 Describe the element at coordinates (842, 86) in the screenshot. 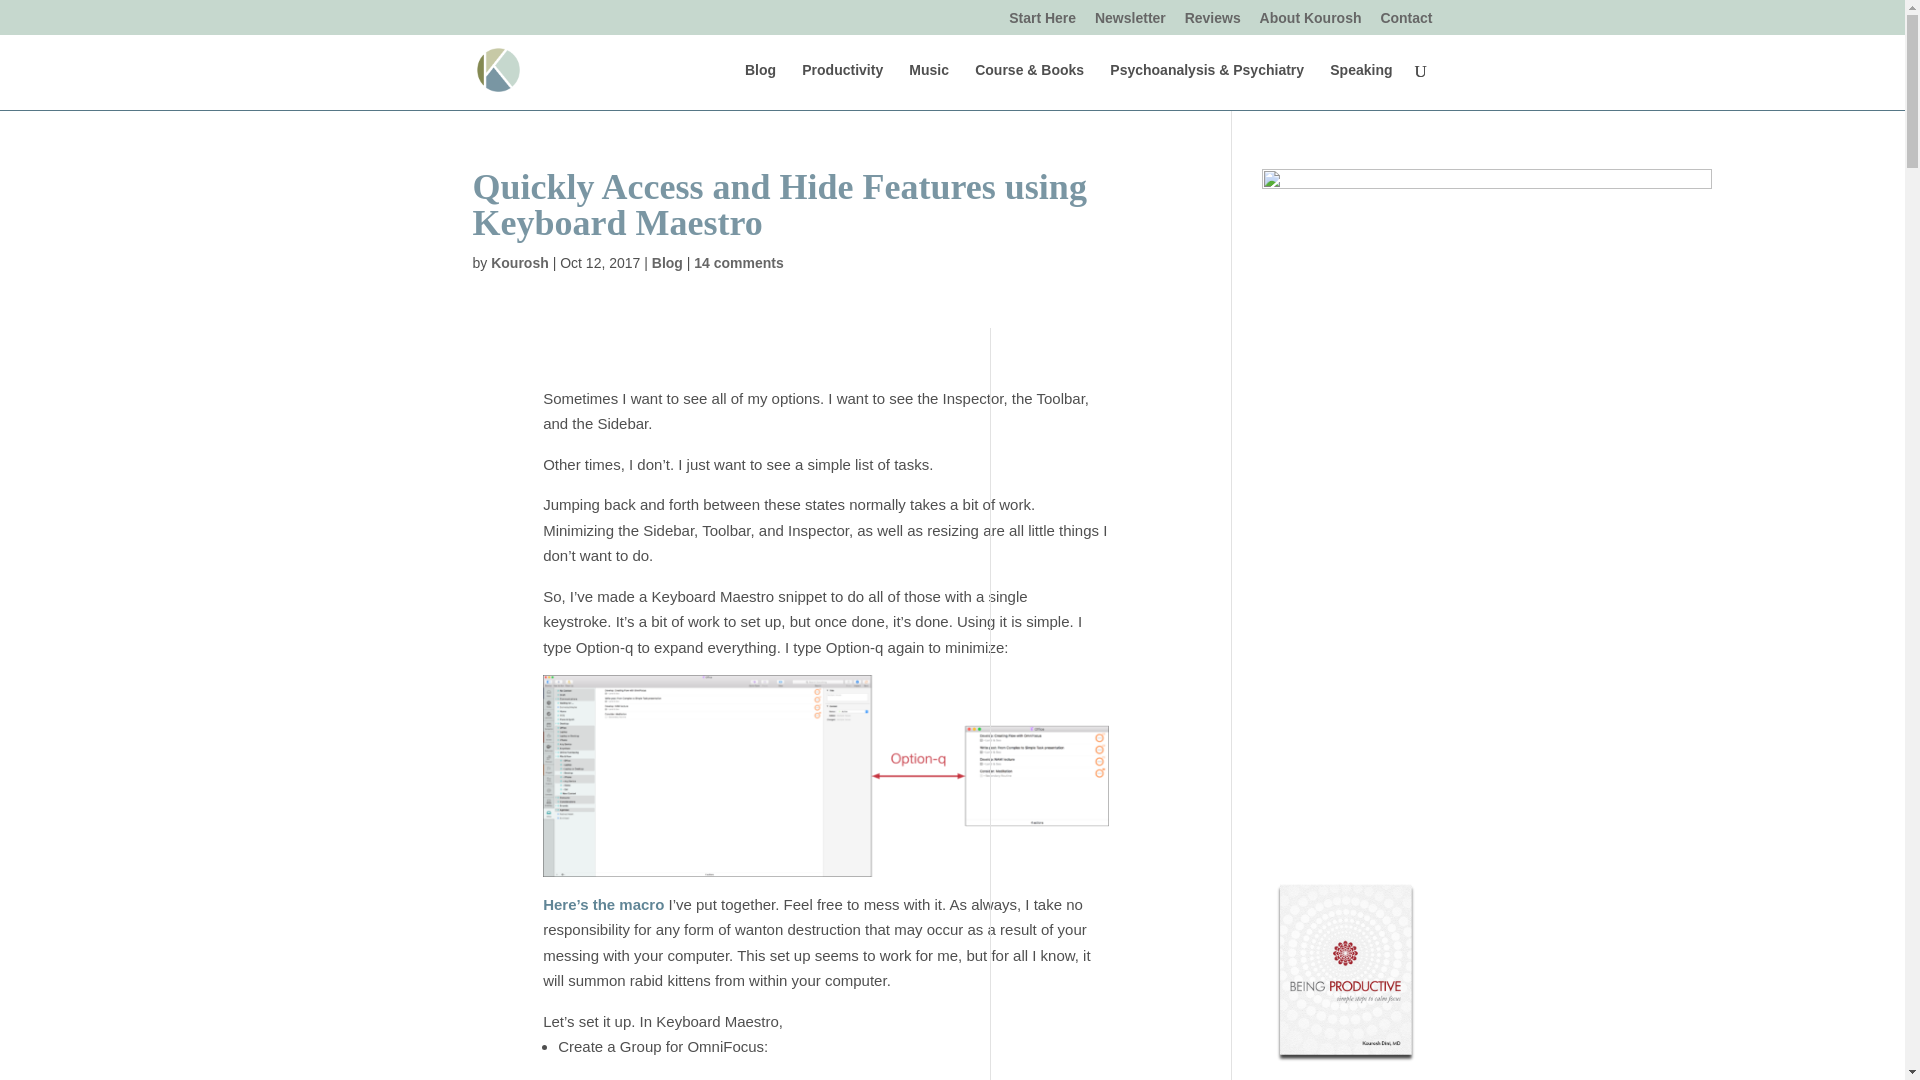

I see `Productivity` at that location.